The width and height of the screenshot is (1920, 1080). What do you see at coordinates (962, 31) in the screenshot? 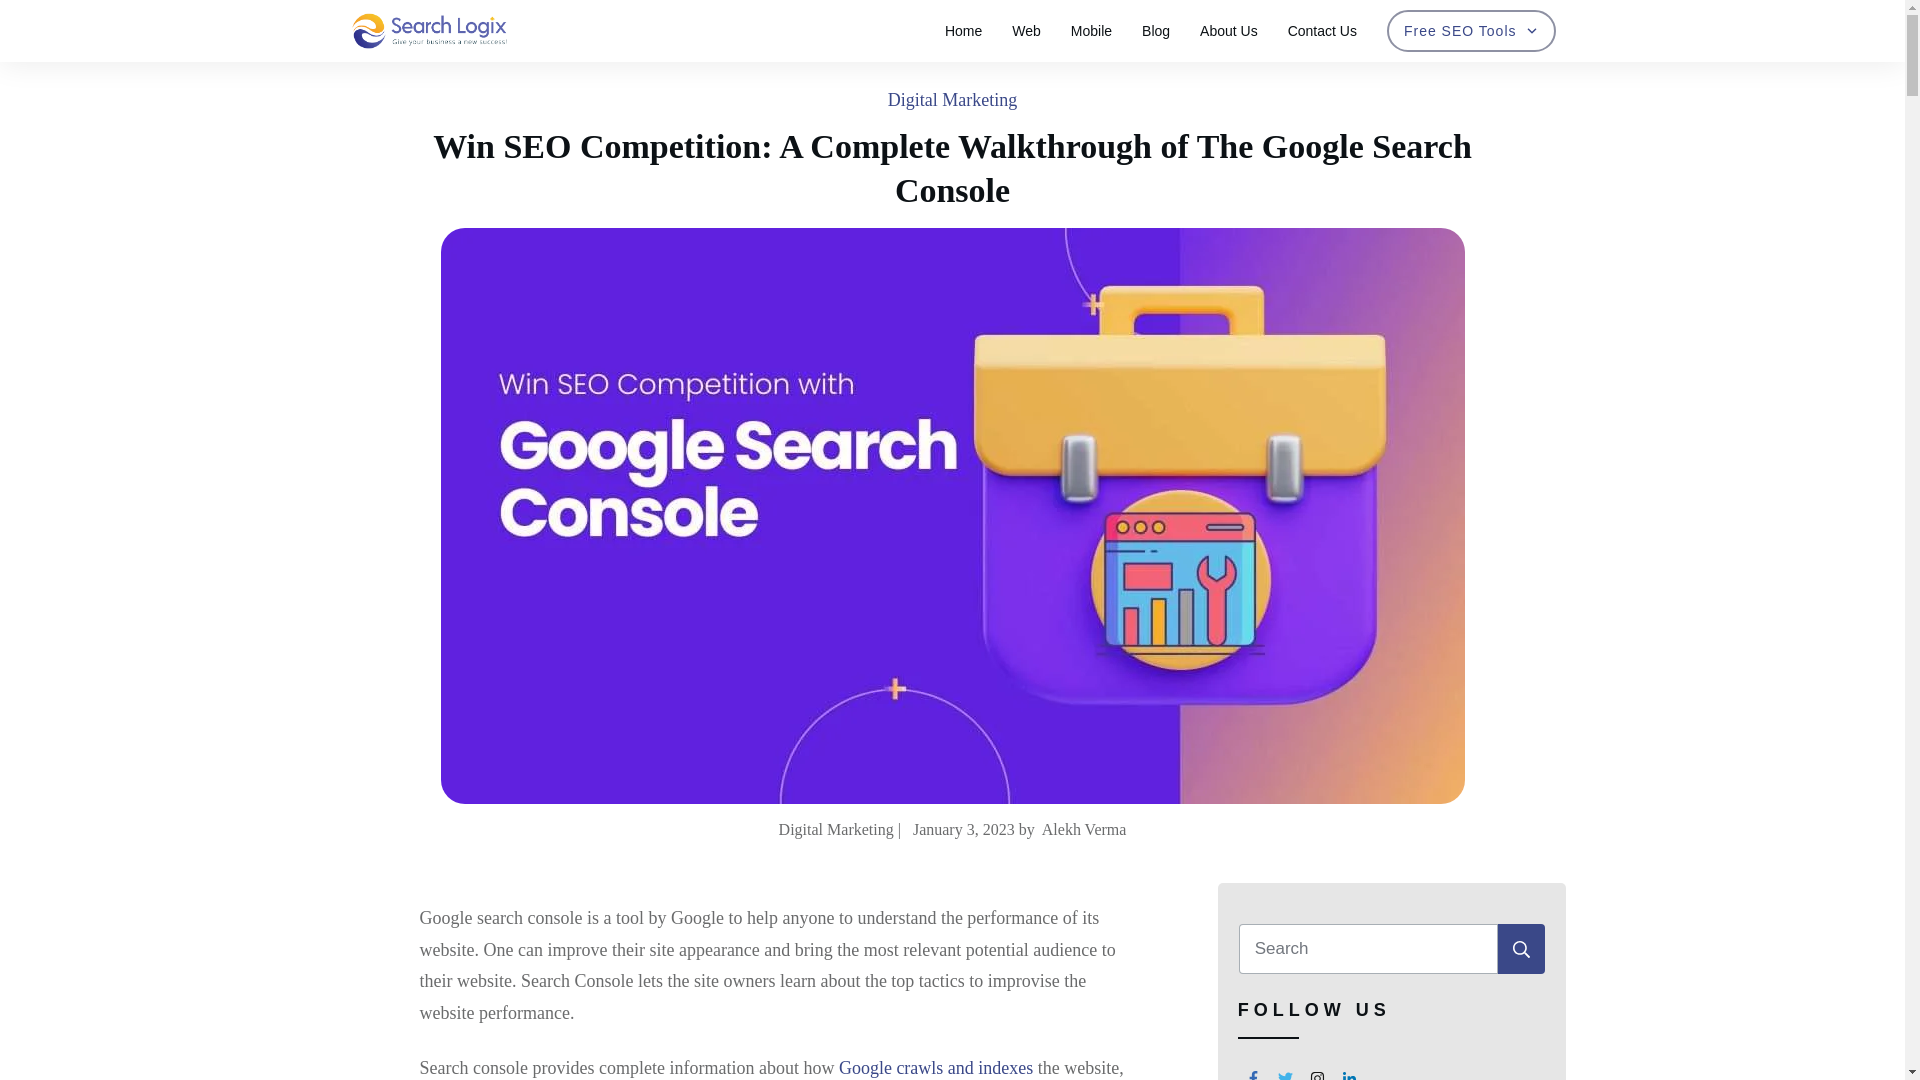
I see `Home` at bounding box center [962, 31].